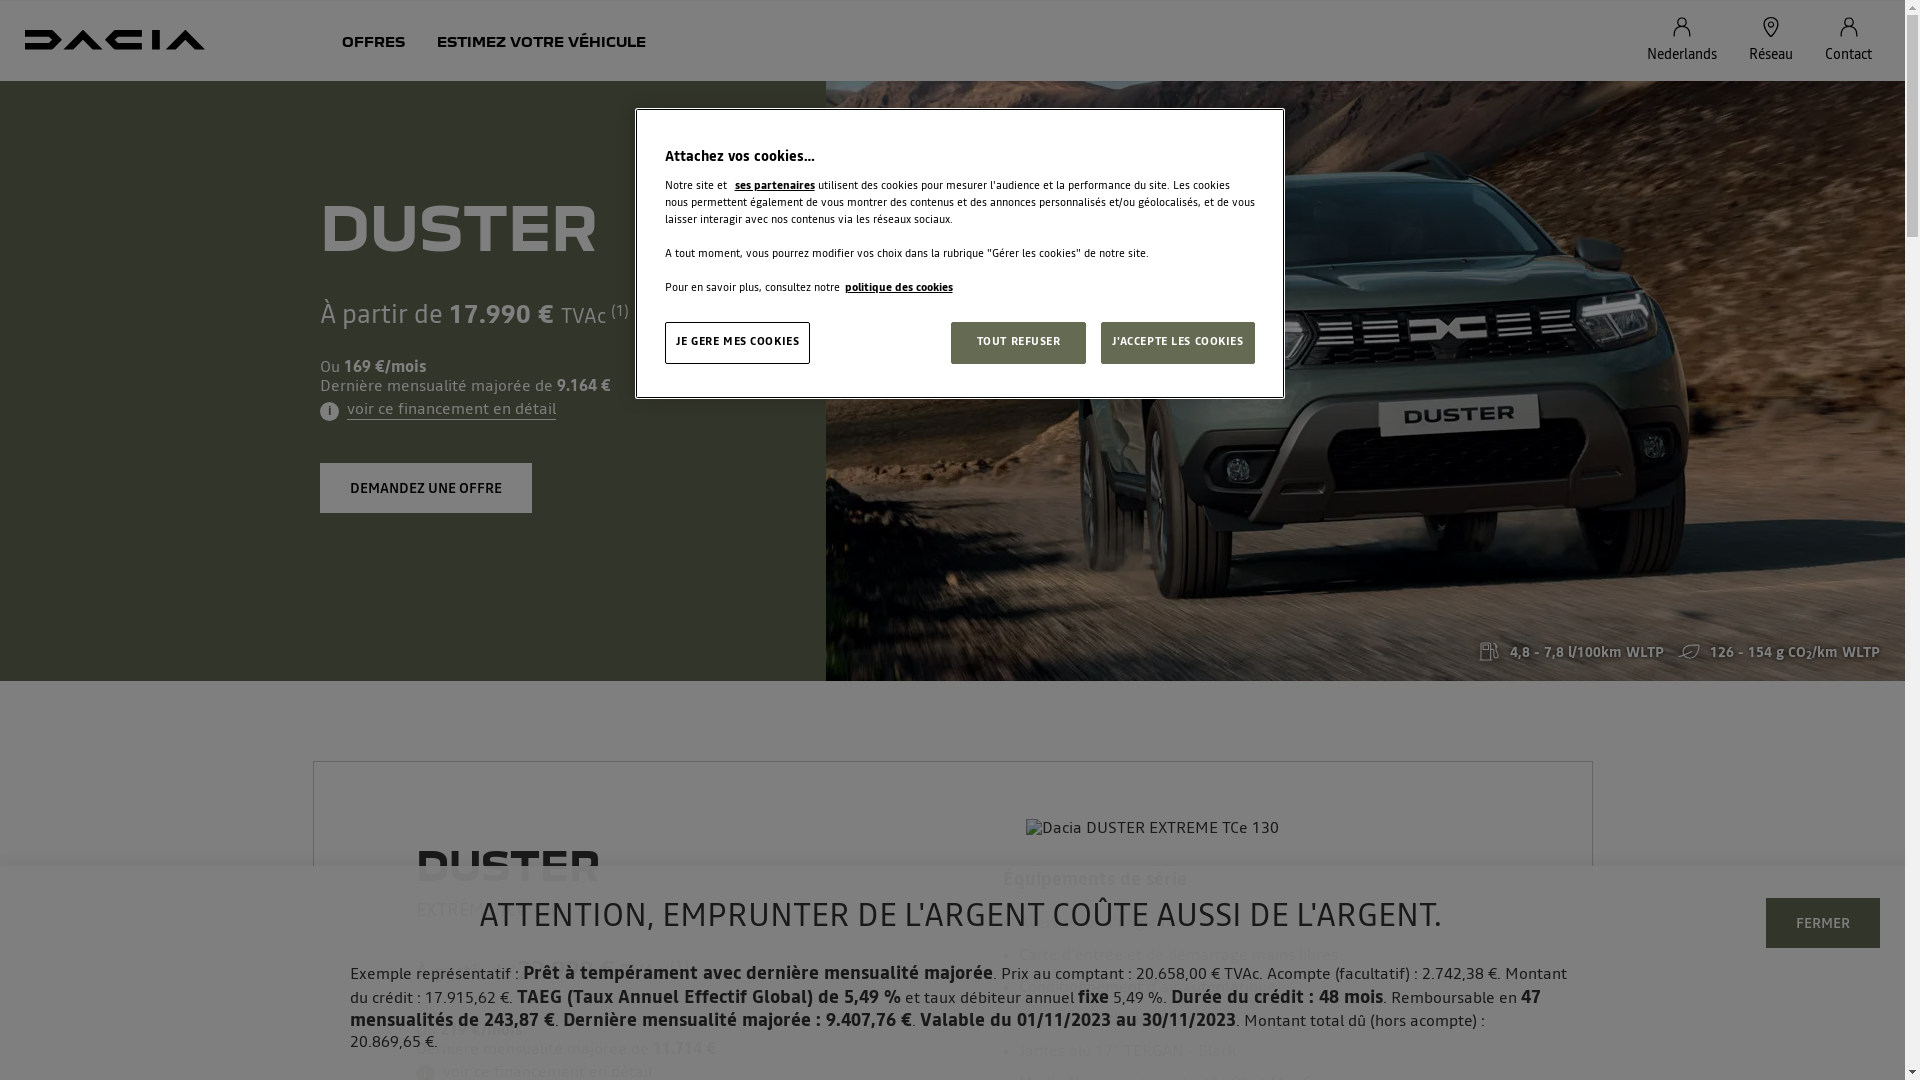 This screenshot has height=1080, width=1920. Describe the element at coordinates (680, 973) in the screenshot. I see `(1)` at that location.